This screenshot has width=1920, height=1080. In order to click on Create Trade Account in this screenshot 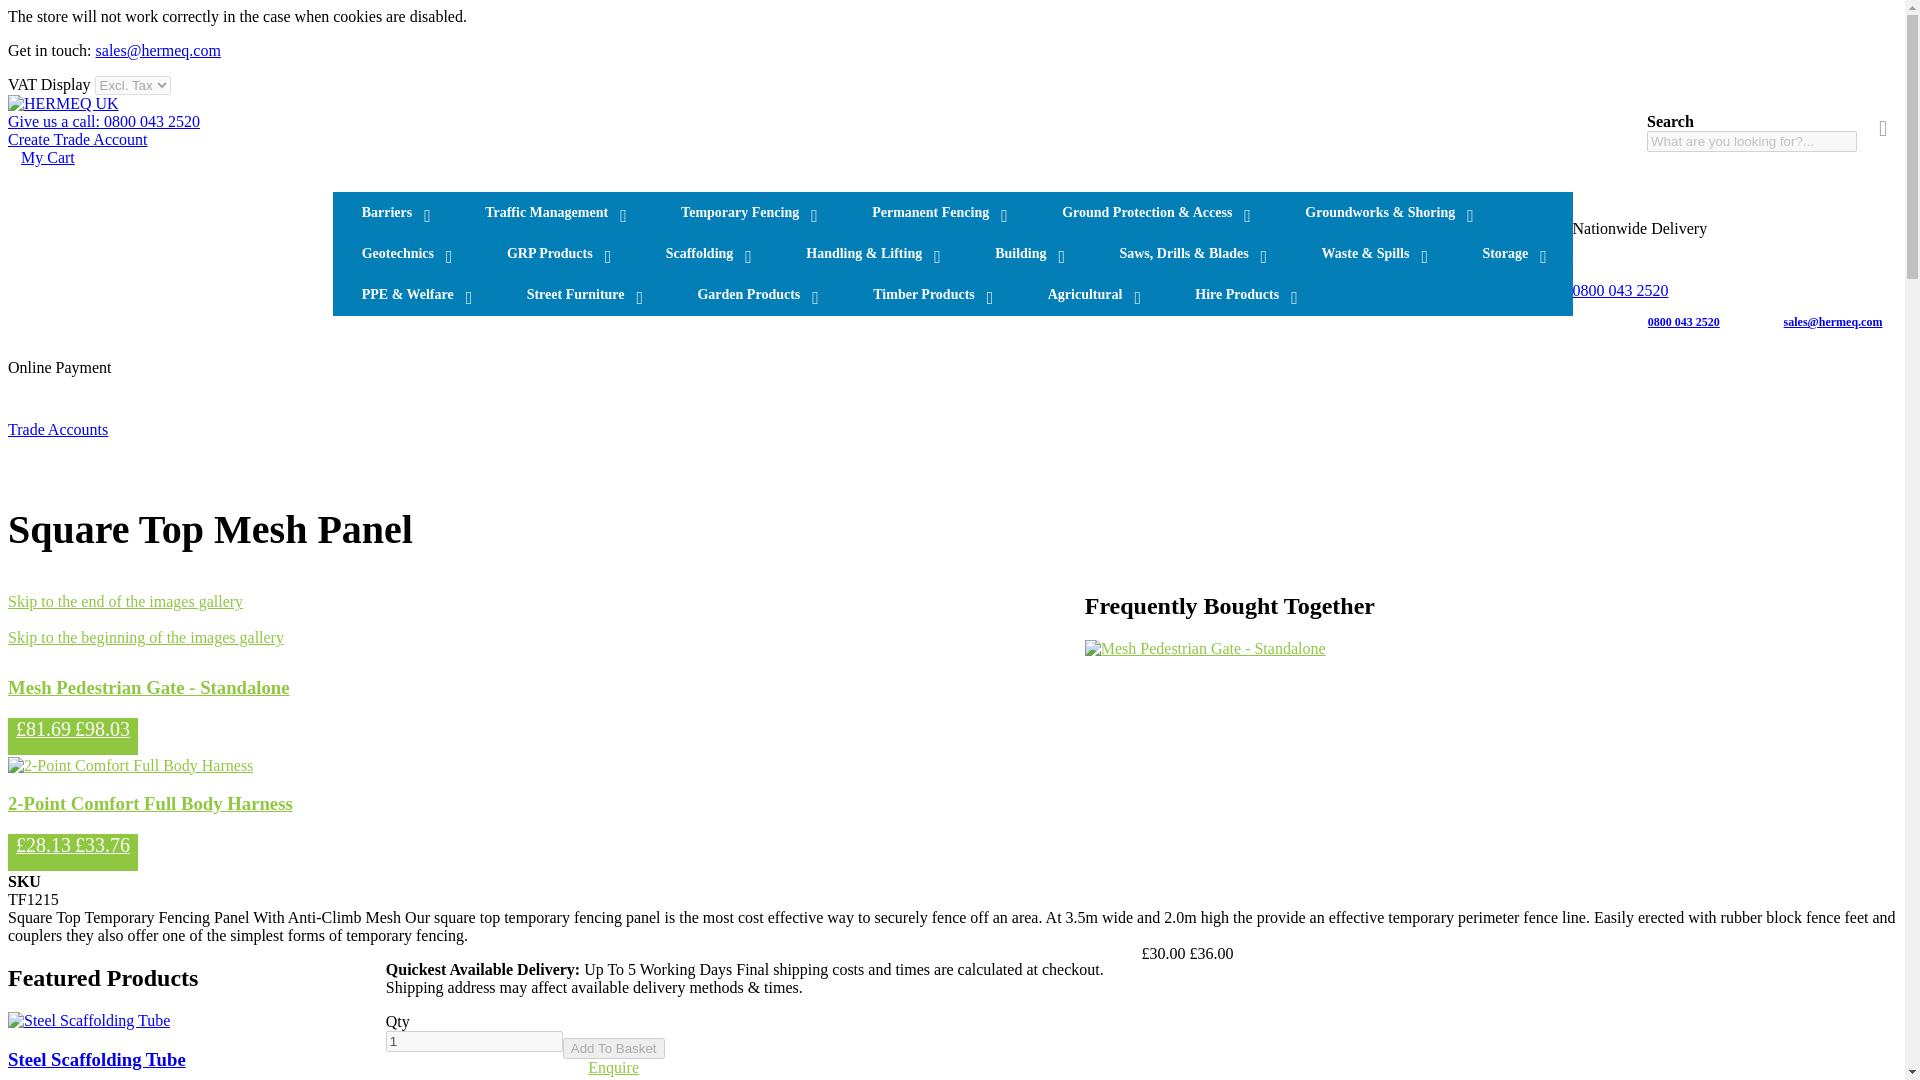, I will do `click(77, 138)`.